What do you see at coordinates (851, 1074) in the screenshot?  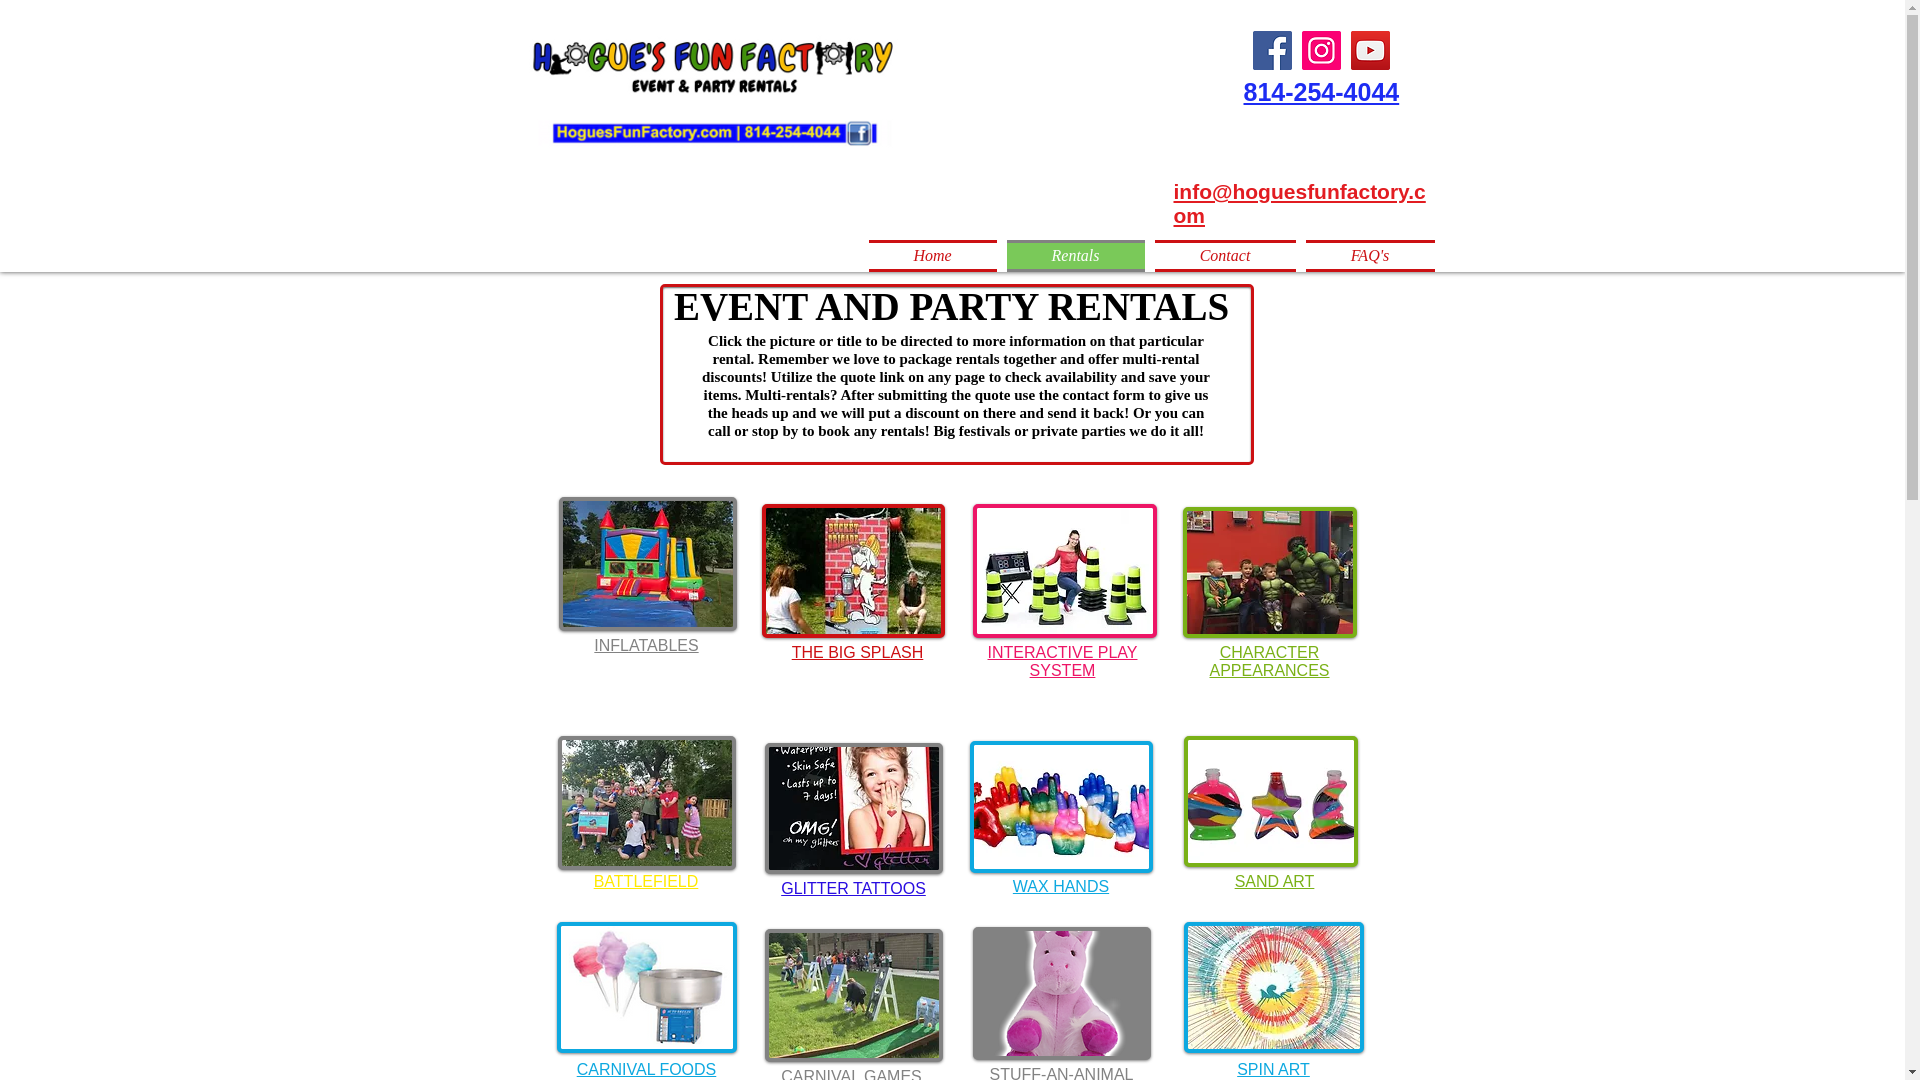 I see `CARNIVAL GAMES` at bounding box center [851, 1074].